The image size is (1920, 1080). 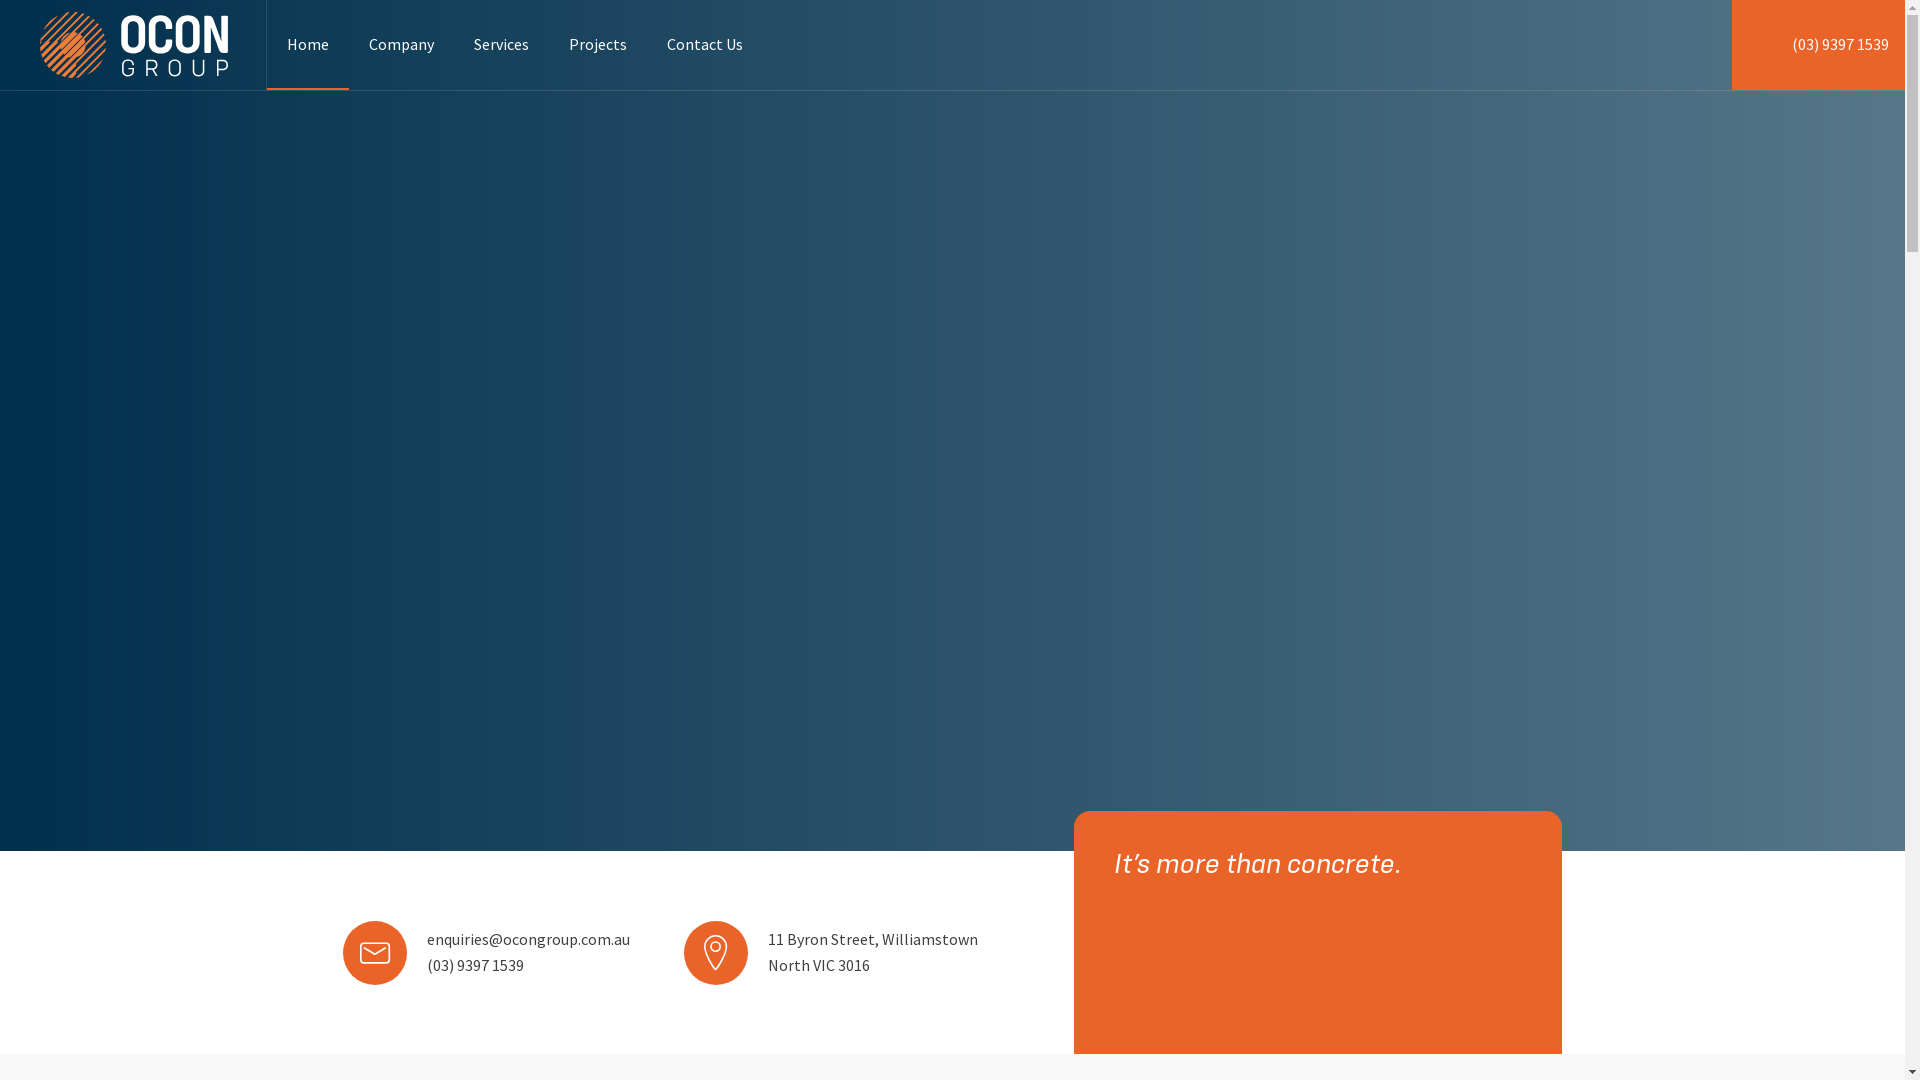 I want to click on Projects, so click(x=598, y=44).